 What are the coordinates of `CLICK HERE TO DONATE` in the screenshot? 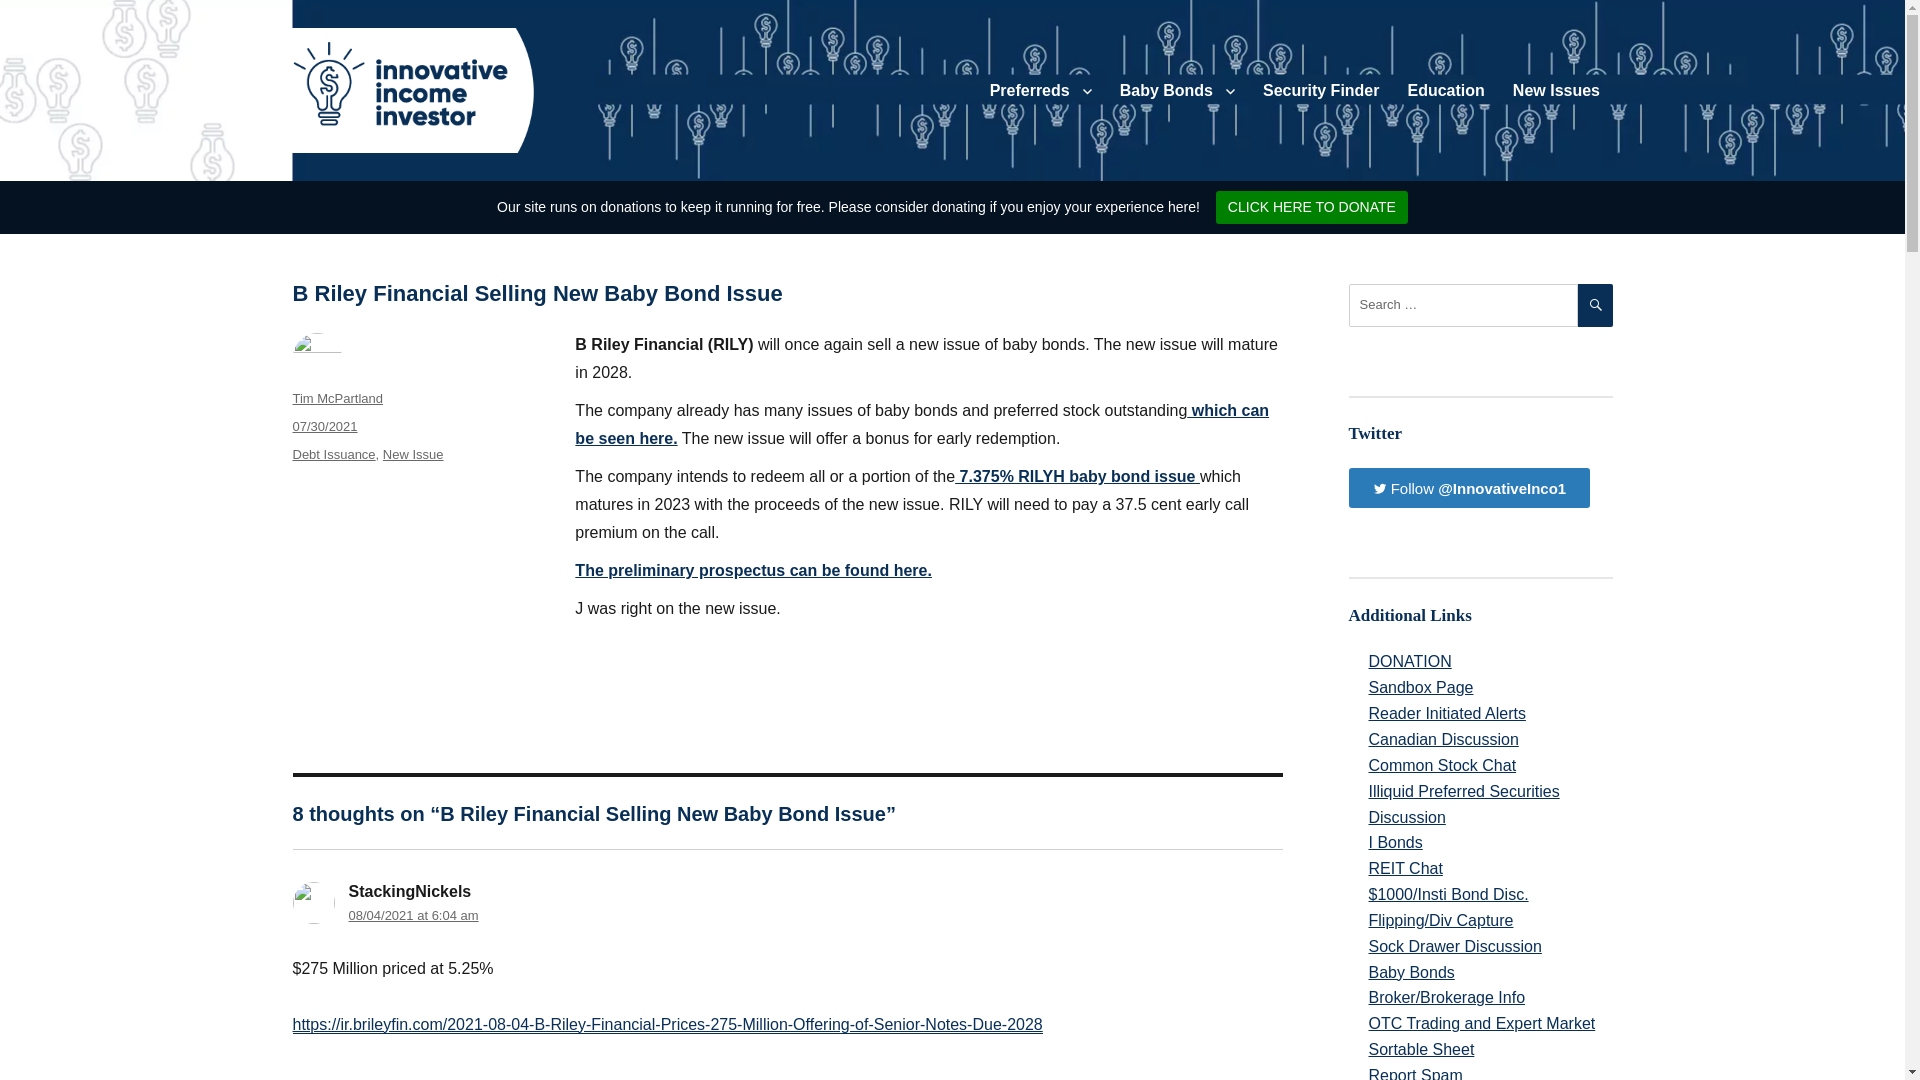 It's located at (1311, 207).